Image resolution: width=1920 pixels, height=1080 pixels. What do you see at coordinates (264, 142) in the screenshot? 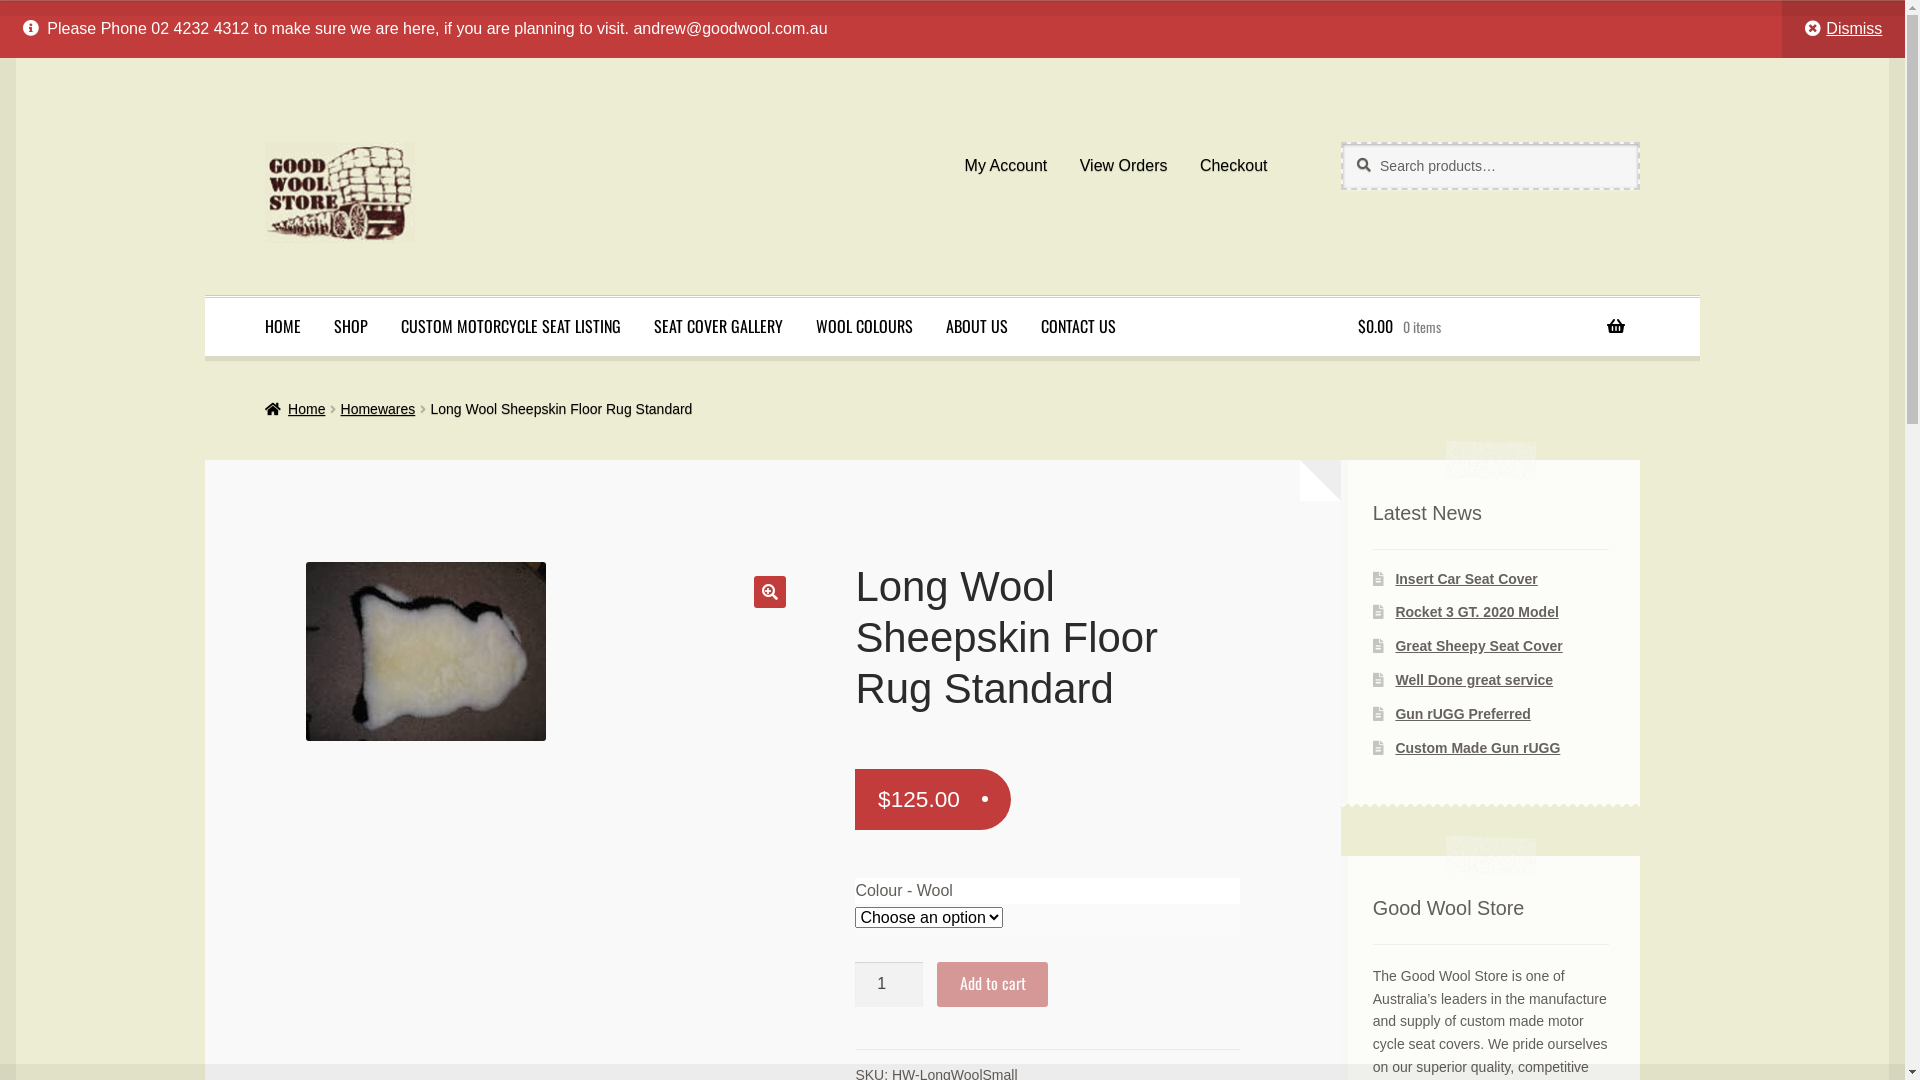
I see `Skip to navigation` at bounding box center [264, 142].